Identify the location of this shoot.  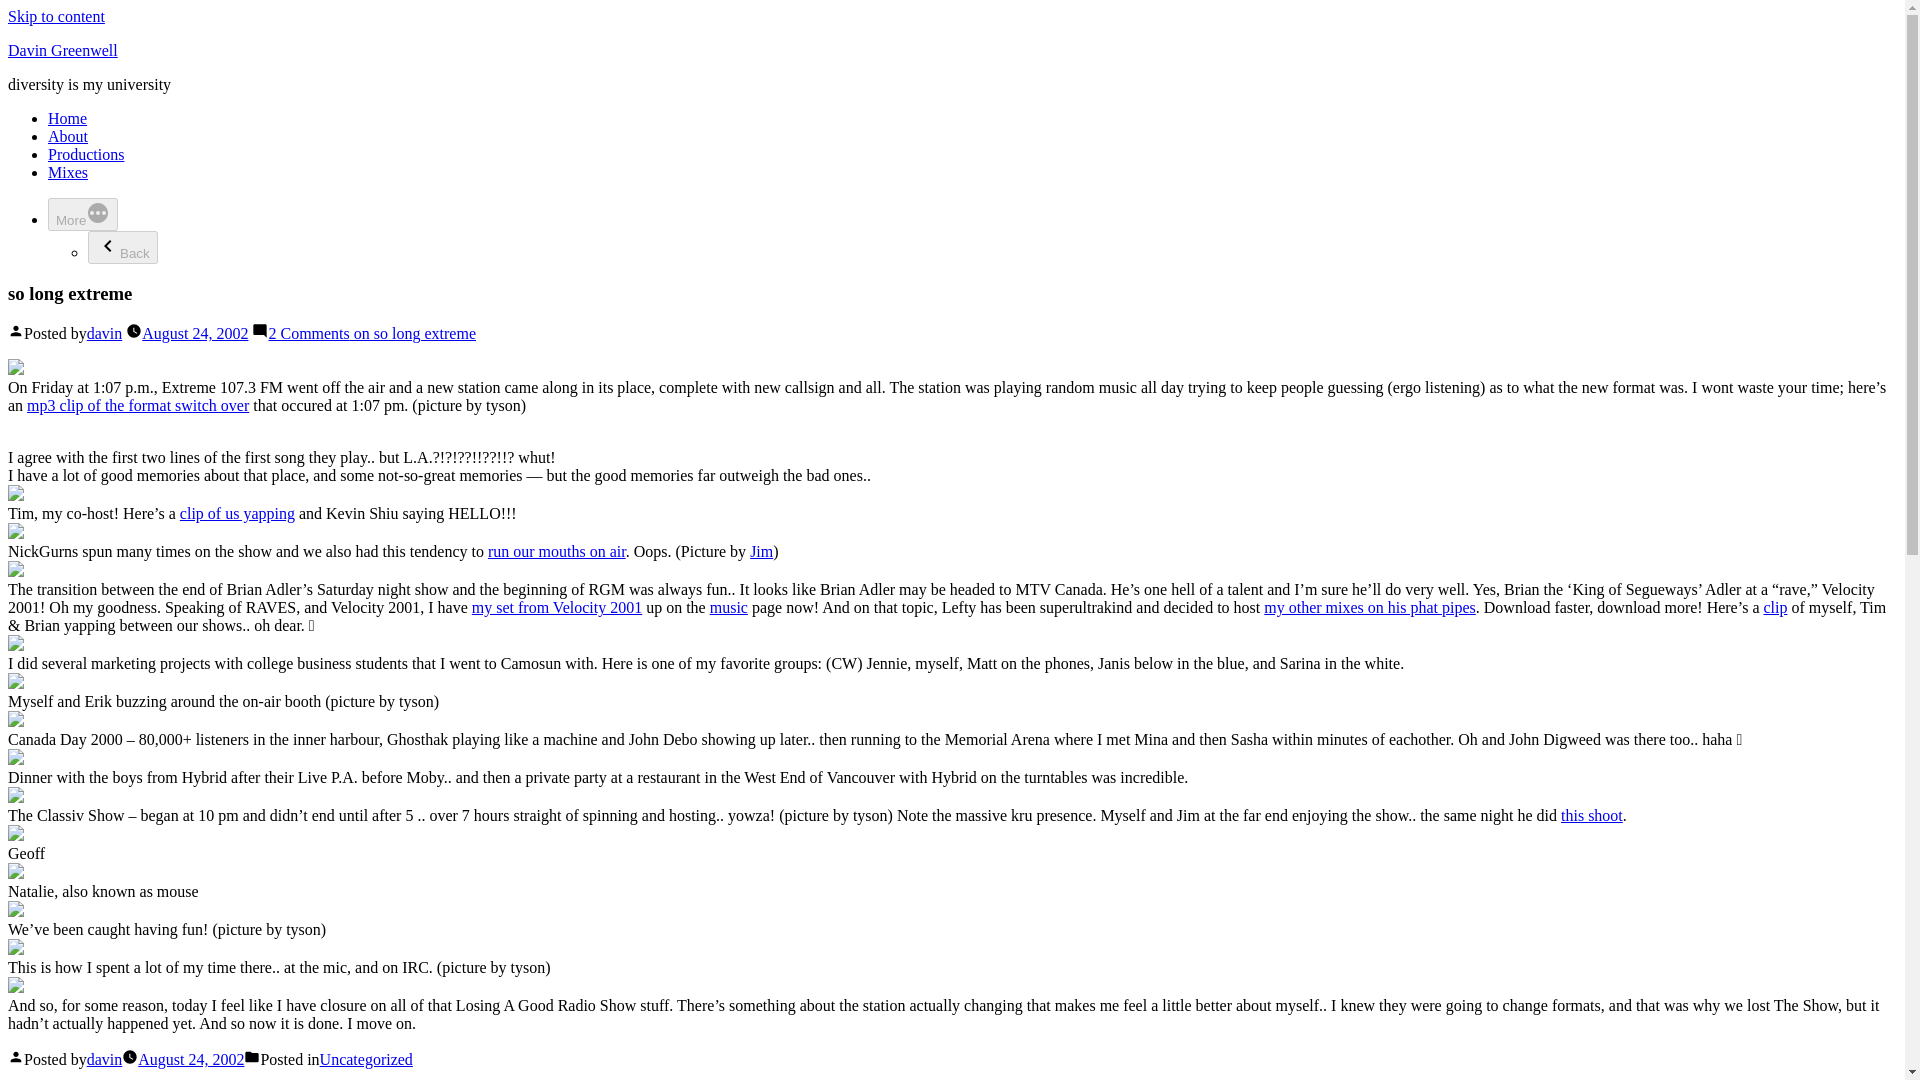
(1591, 815).